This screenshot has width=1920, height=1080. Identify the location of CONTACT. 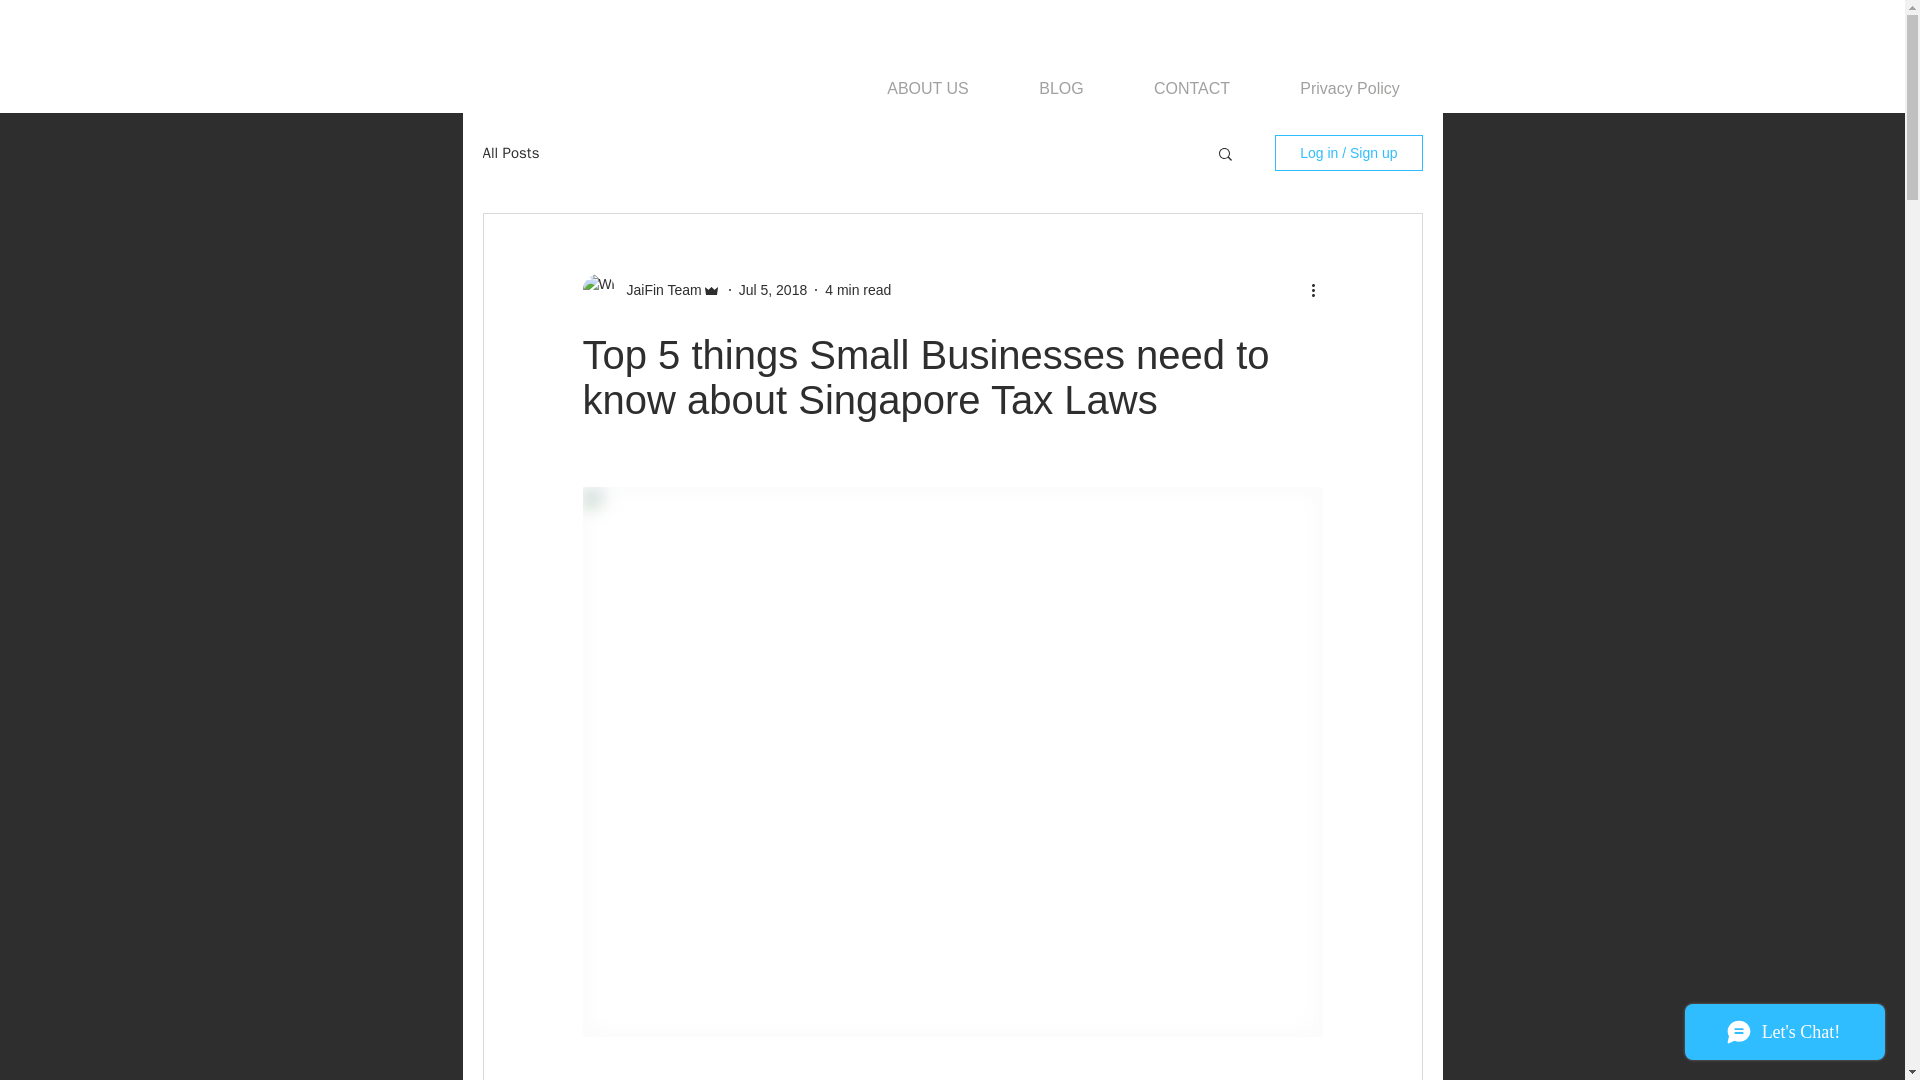
(1192, 89).